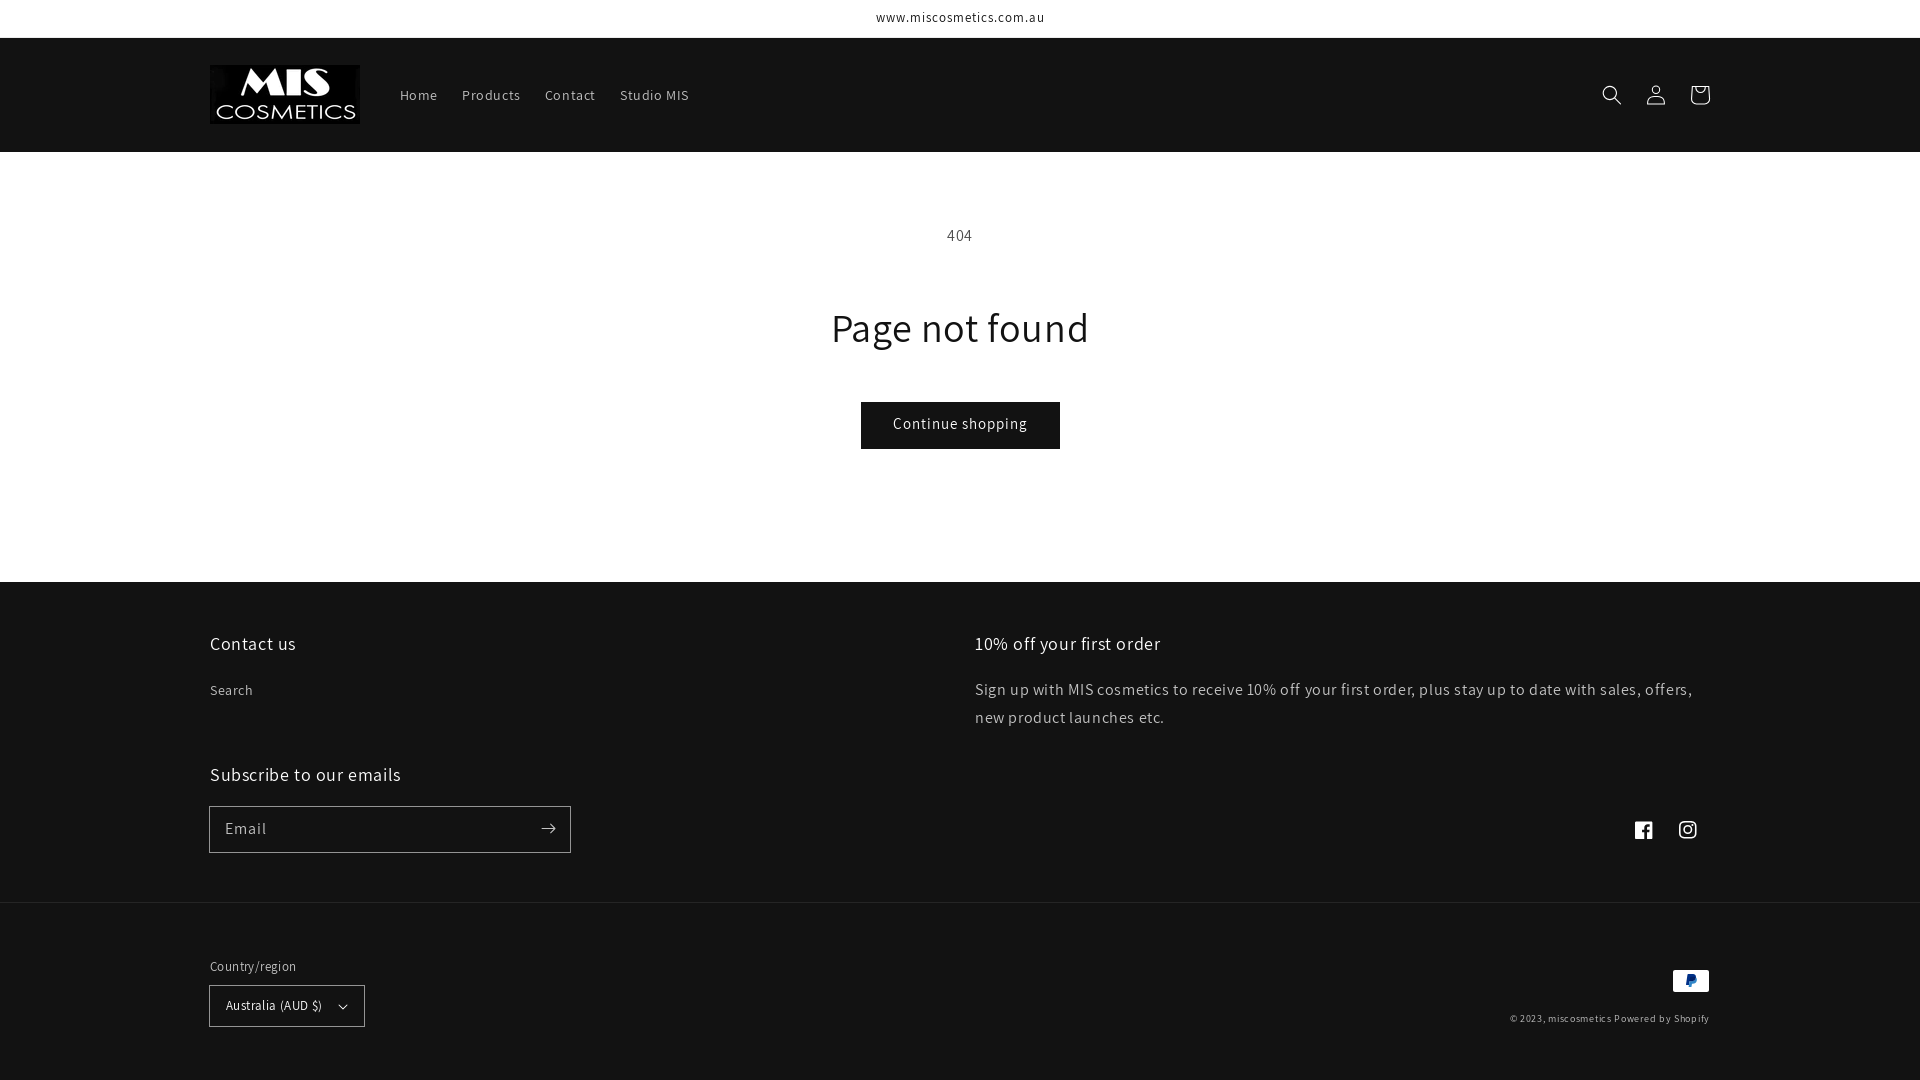 Image resolution: width=1920 pixels, height=1080 pixels. What do you see at coordinates (1580, 1018) in the screenshot?
I see `miscosmetics` at bounding box center [1580, 1018].